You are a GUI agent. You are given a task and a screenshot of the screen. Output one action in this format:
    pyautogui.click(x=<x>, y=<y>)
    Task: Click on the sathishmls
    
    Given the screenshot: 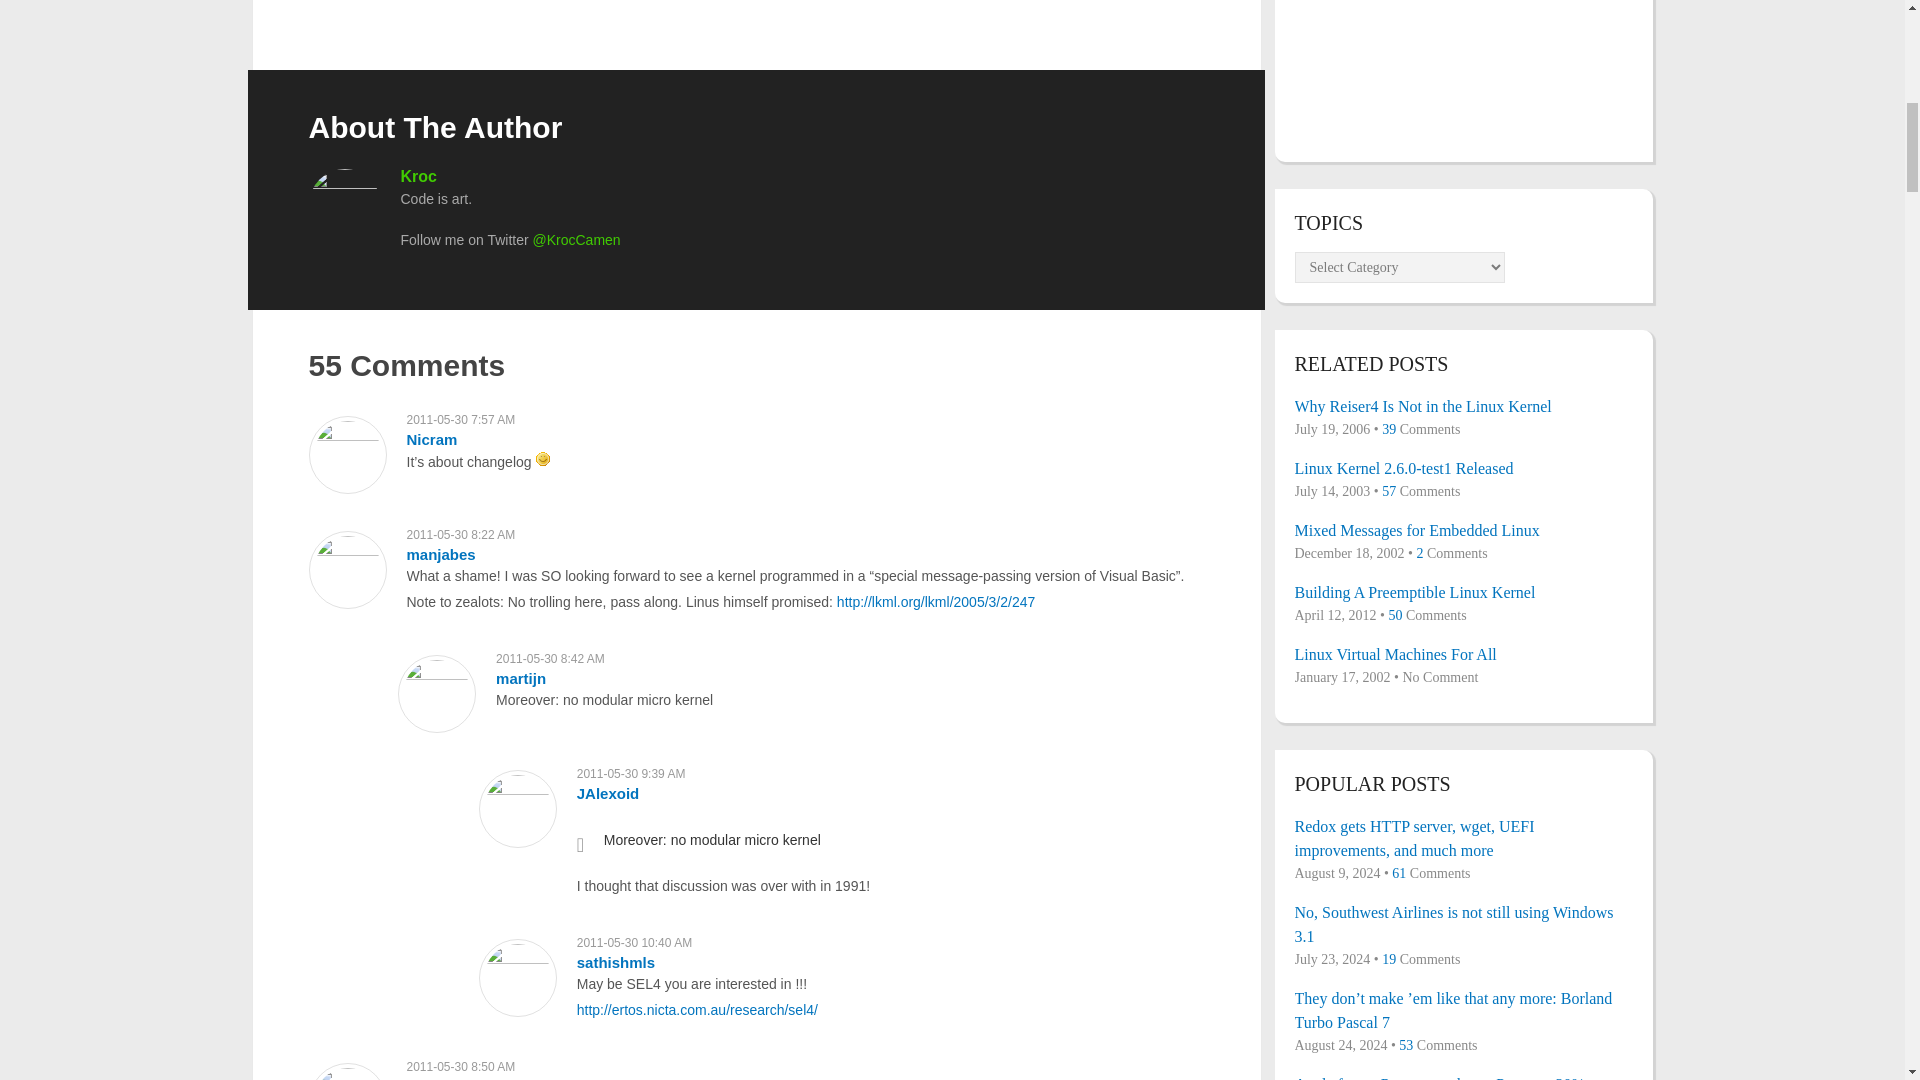 What is the action you would take?
    pyautogui.click(x=616, y=962)
    